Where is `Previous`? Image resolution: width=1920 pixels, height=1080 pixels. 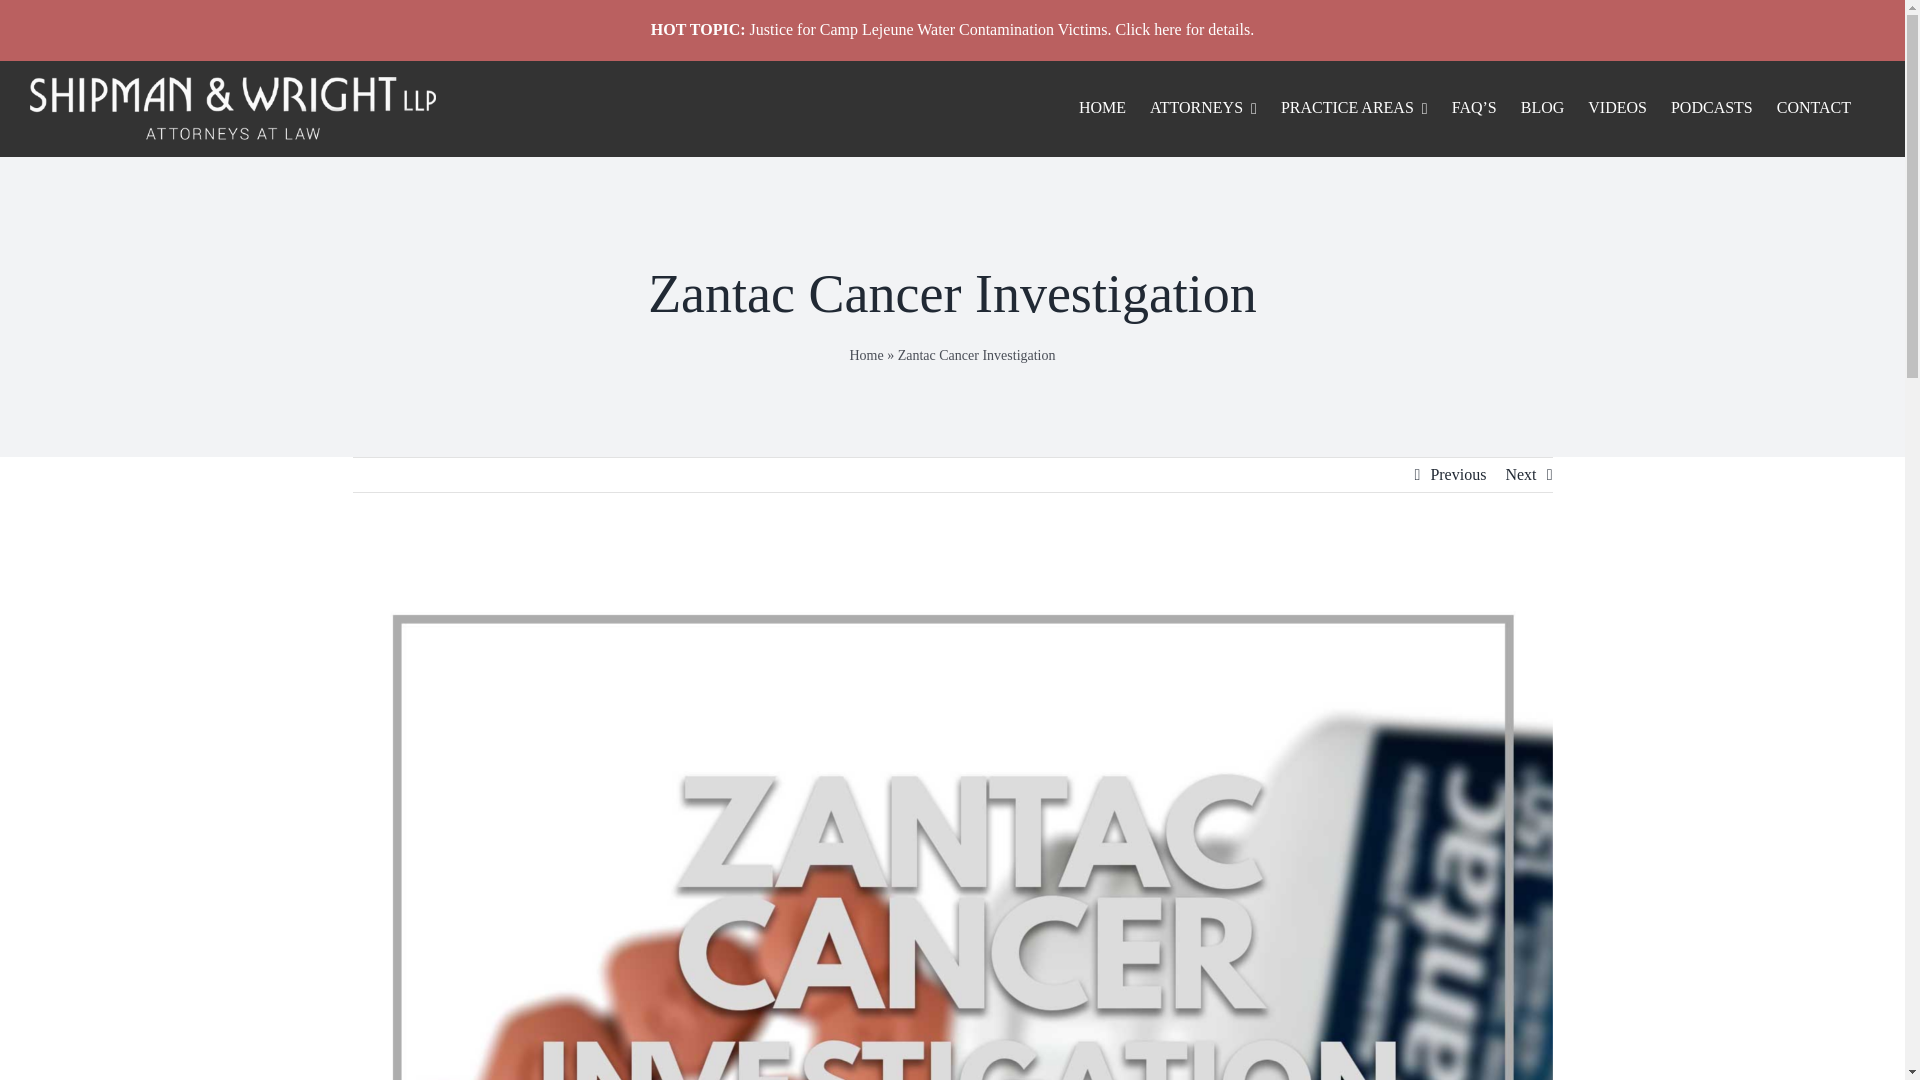 Previous is located at coordinates (1458, 474).